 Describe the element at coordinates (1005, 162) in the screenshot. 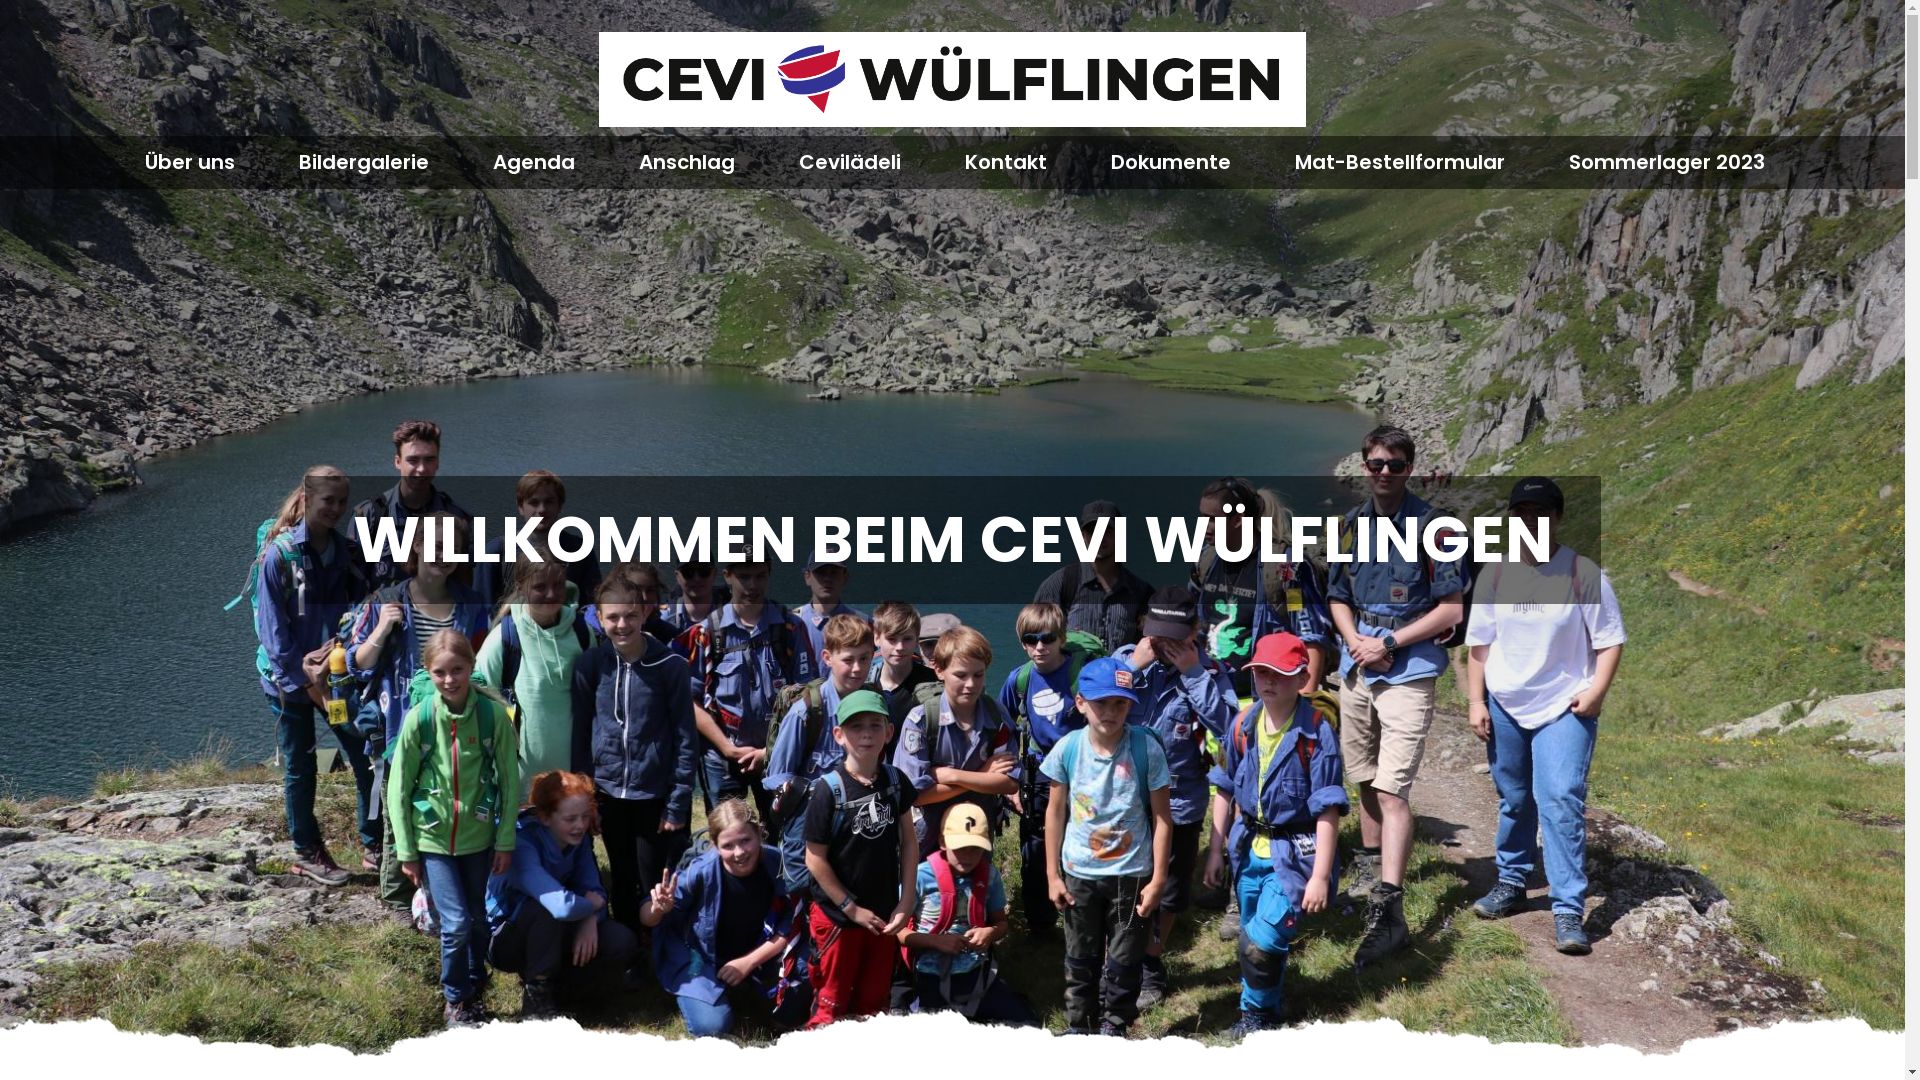

I see `Kontakt` at that location.